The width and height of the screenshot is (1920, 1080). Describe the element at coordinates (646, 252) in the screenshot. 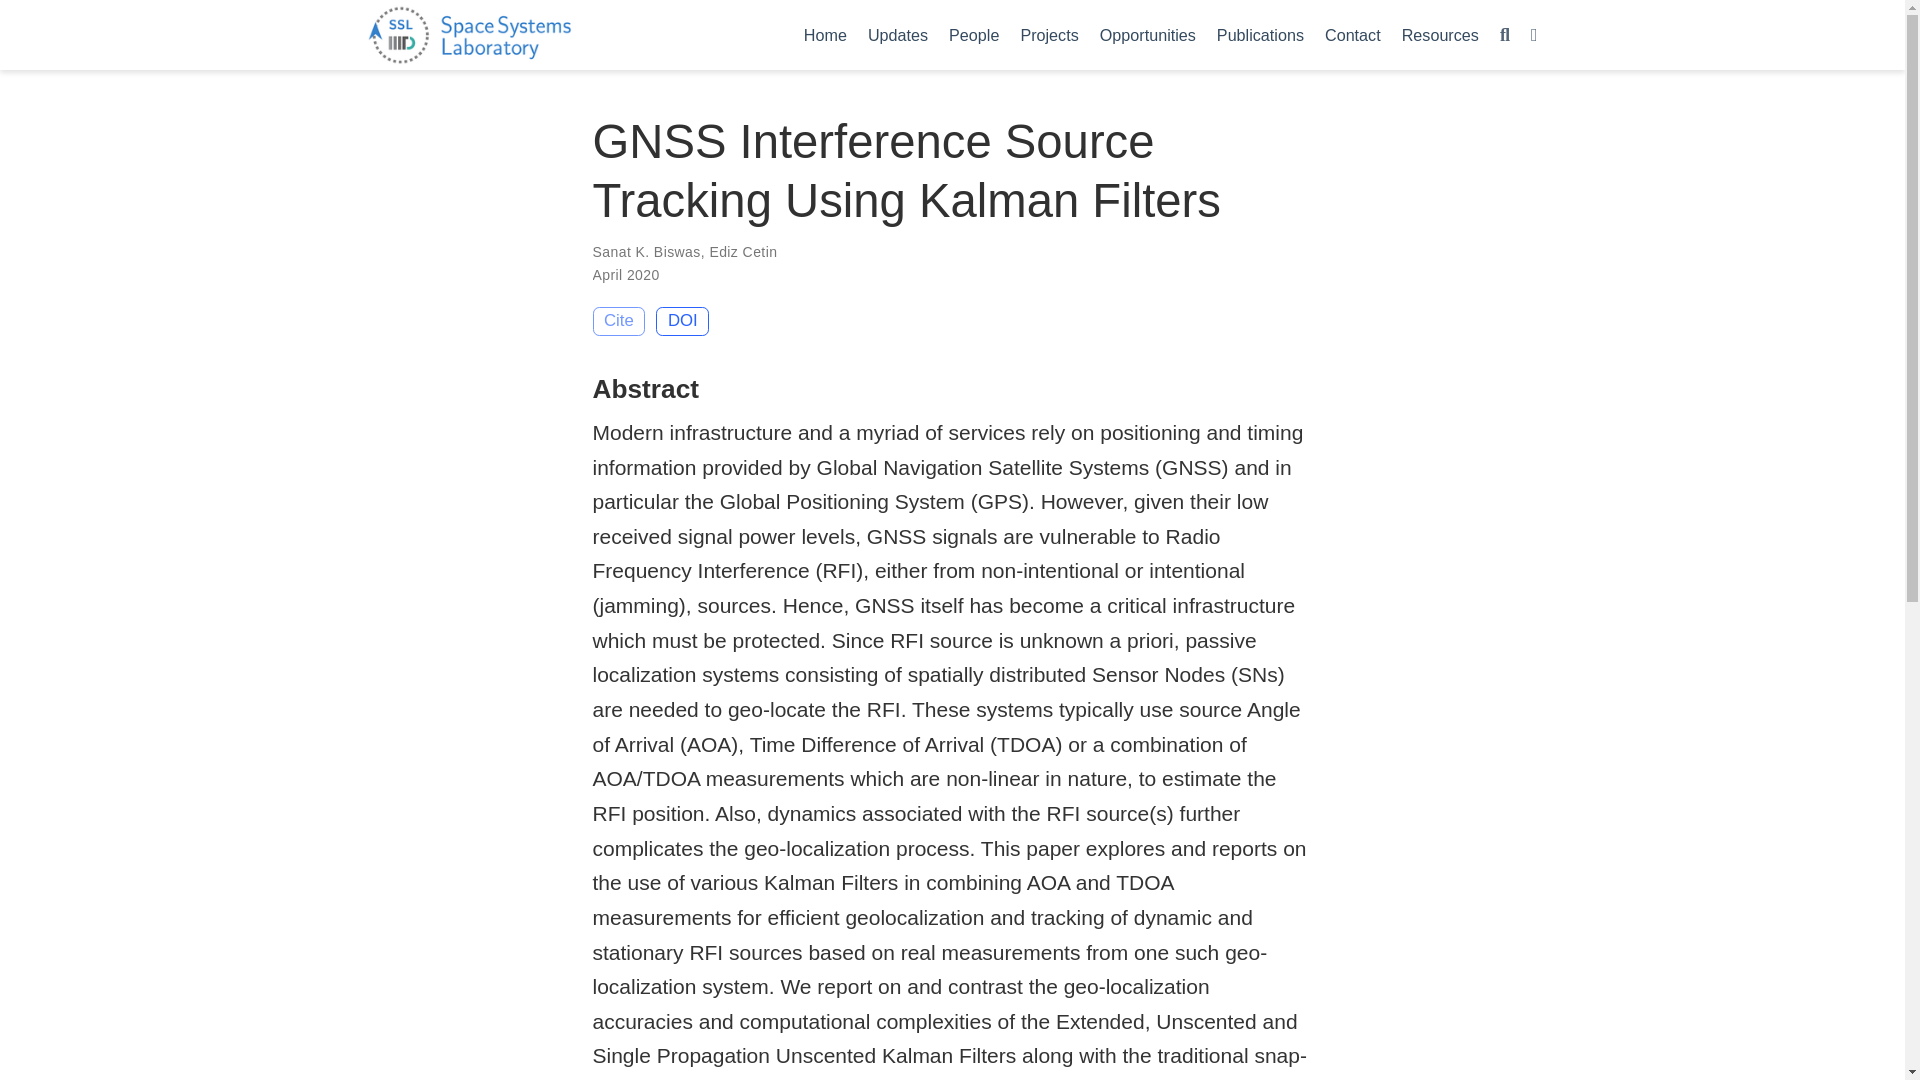

I see `Sanat K. Biswas` at that location.